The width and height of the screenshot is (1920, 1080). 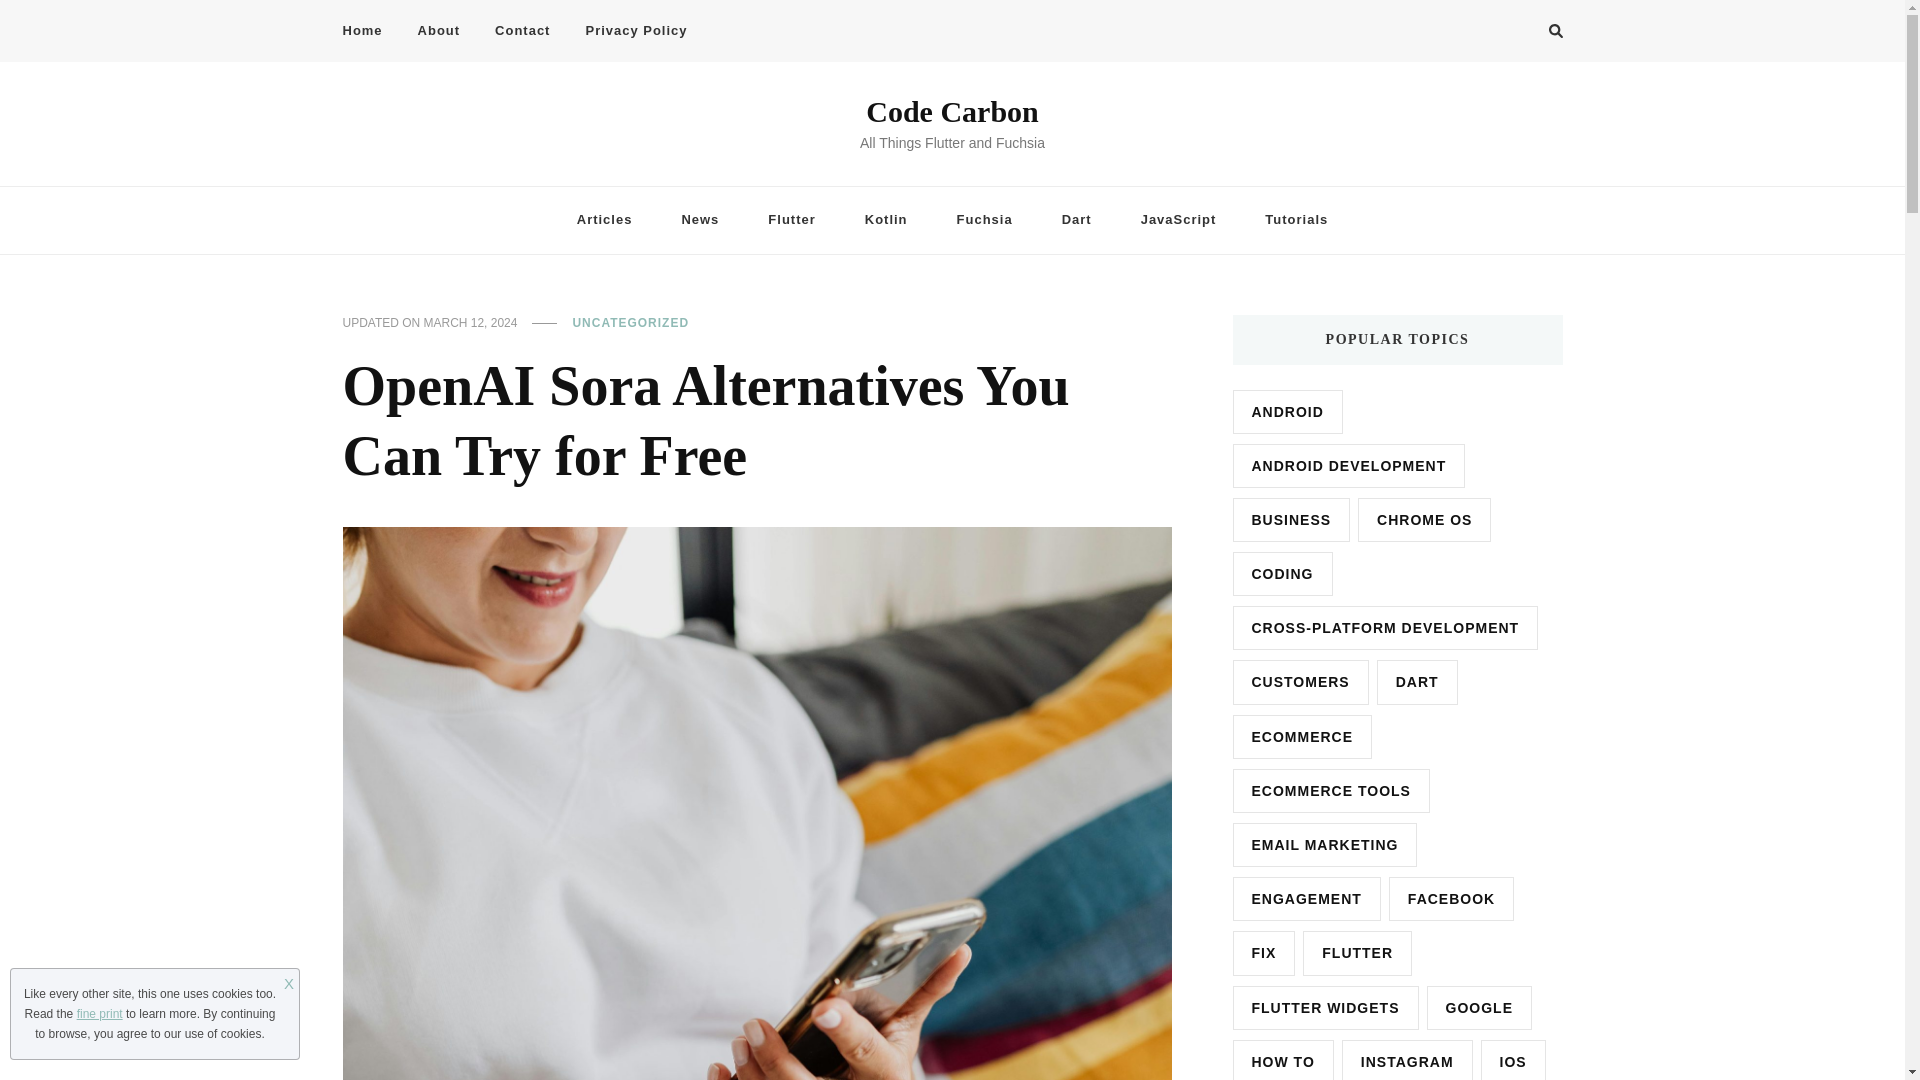 I want to click on Code Carbon, so click(x=952, y=112).